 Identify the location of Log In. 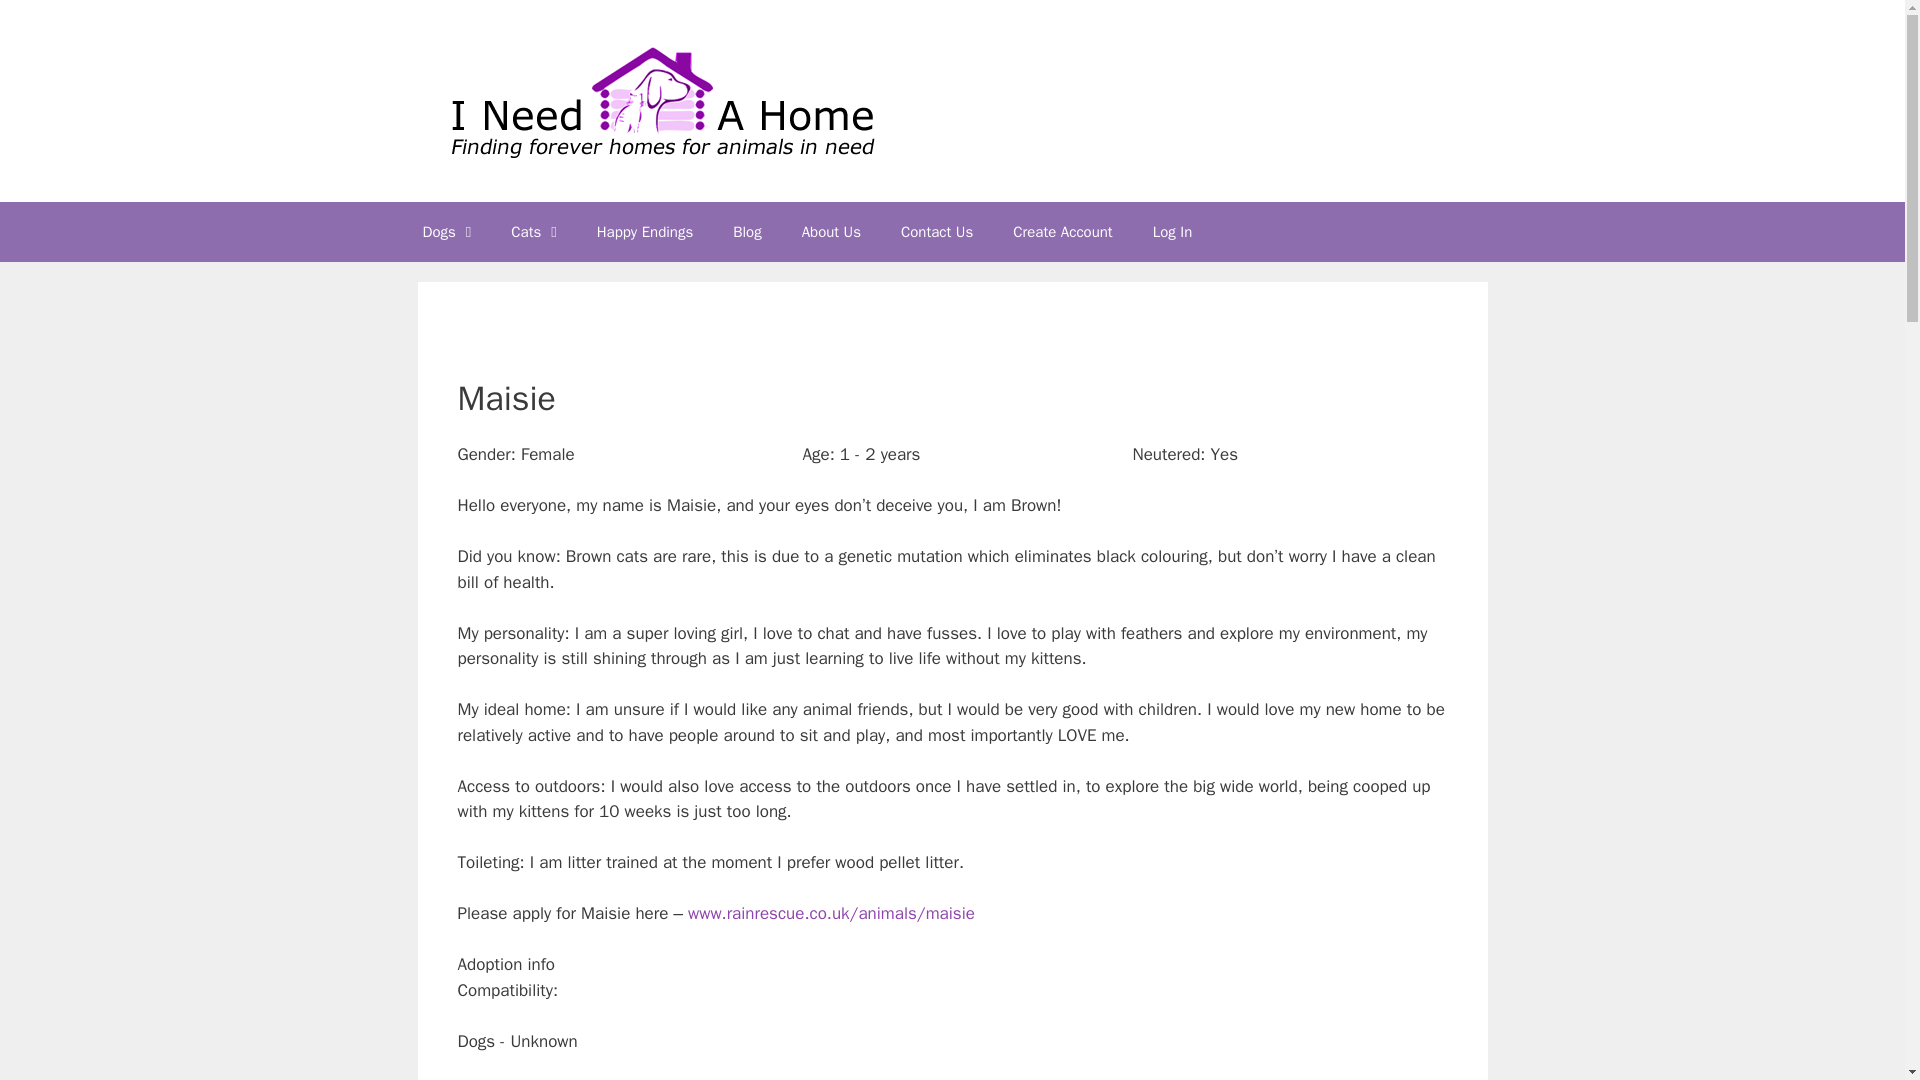
(1172, 232).